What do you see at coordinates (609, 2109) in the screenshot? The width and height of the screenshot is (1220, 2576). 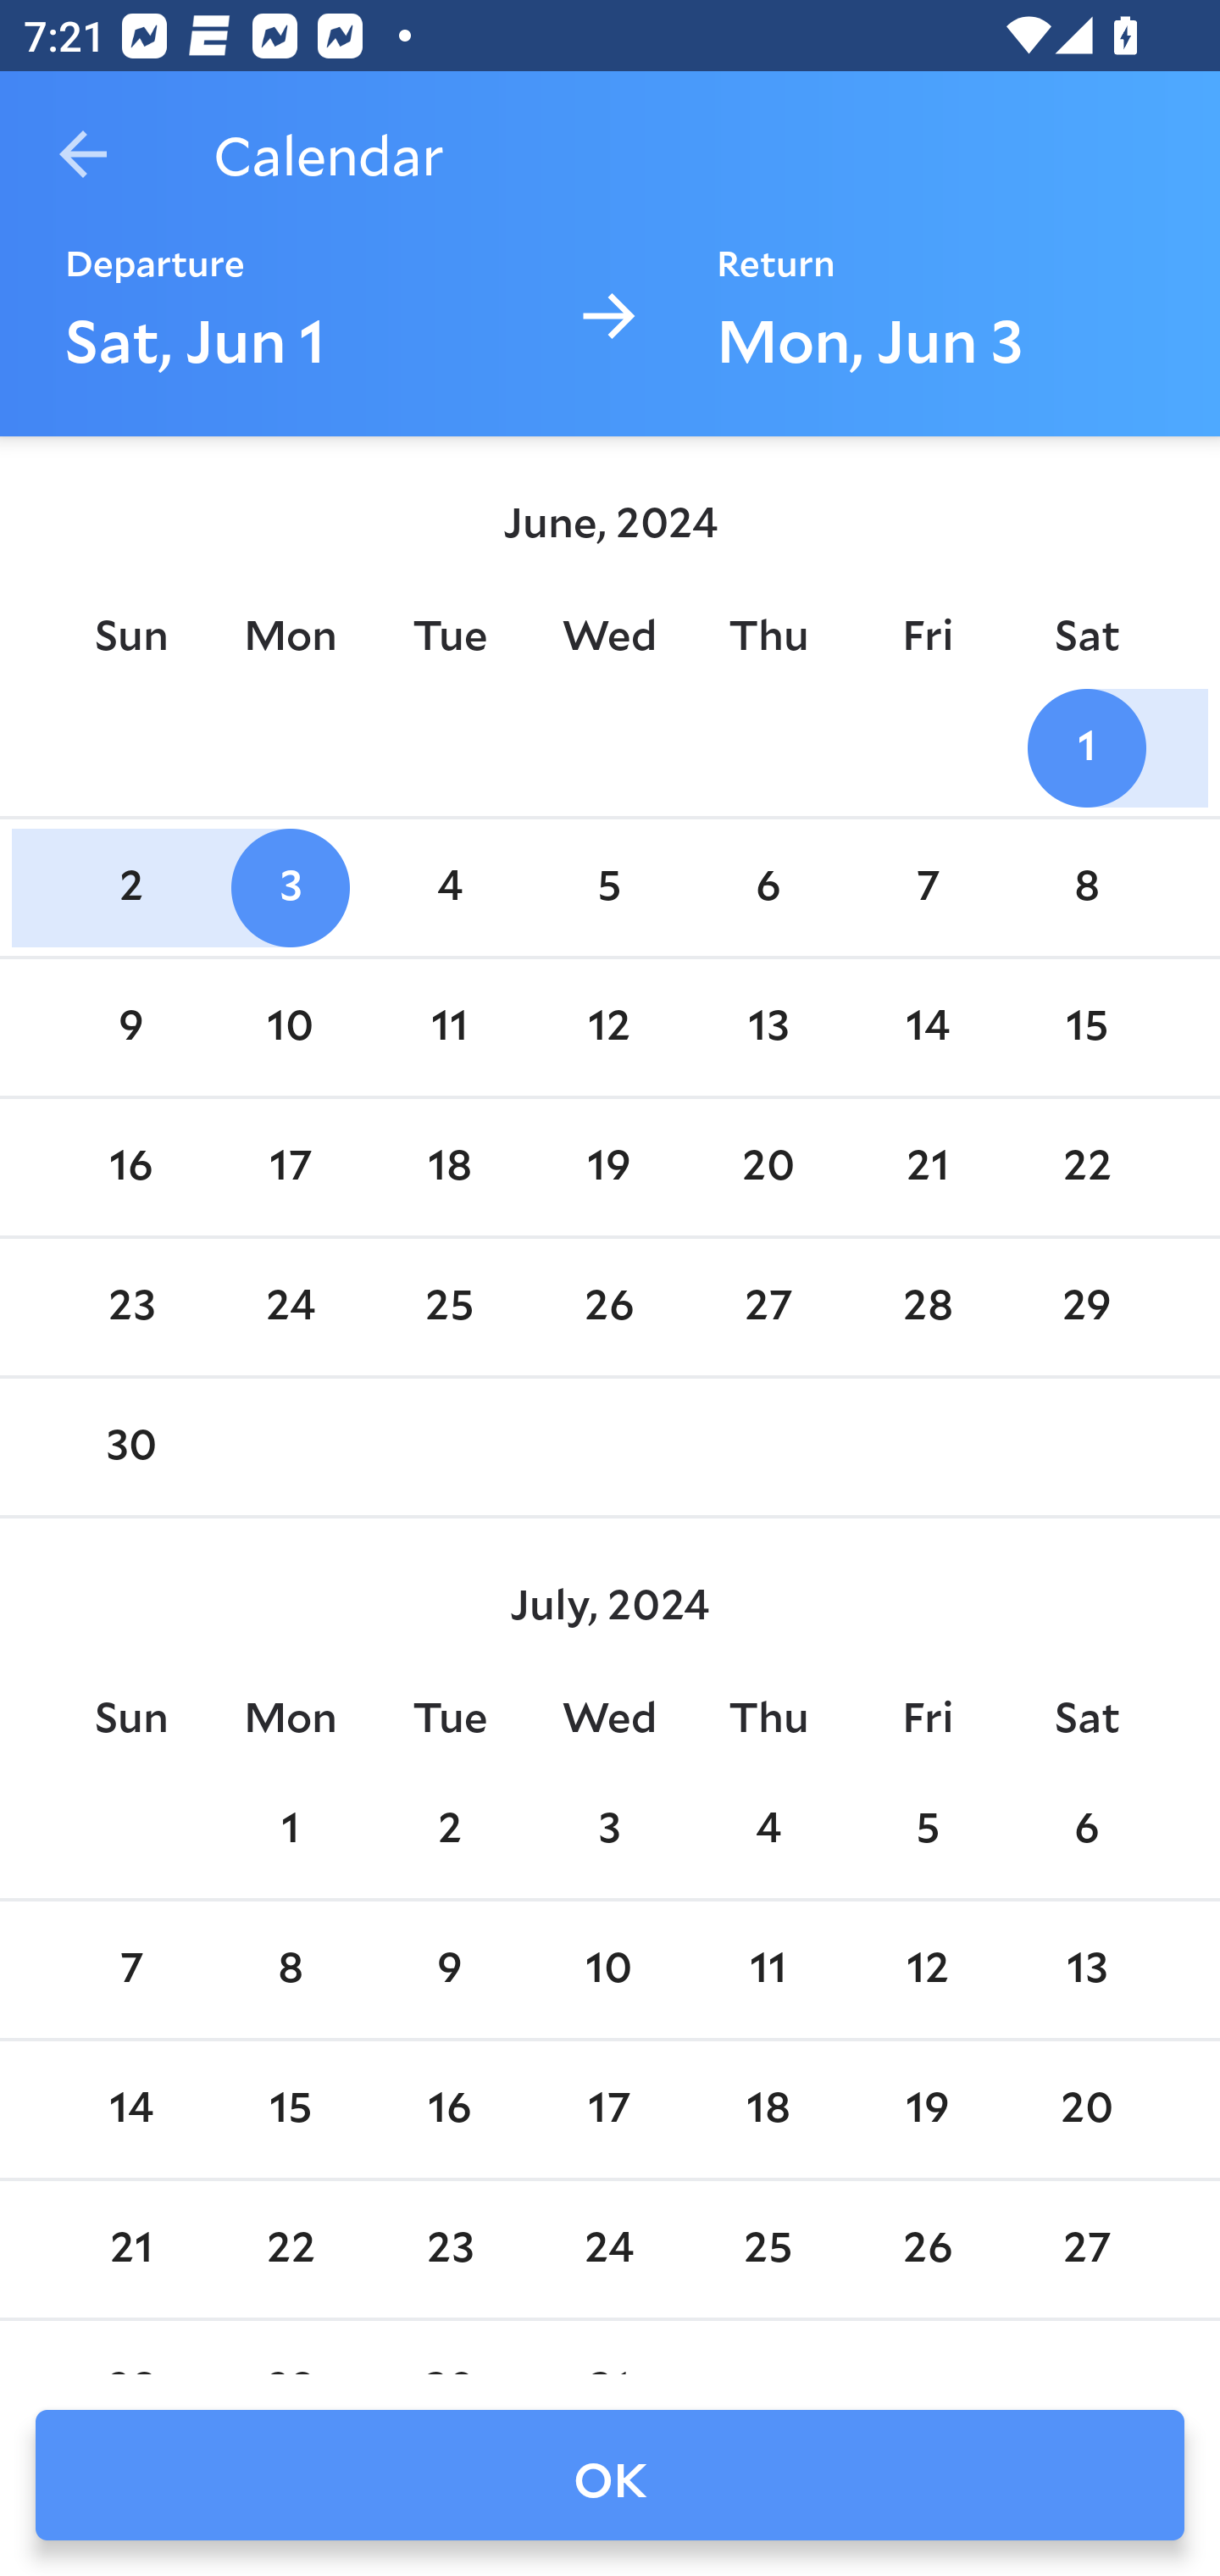 I see `17` at bounding box center [609, 2109].